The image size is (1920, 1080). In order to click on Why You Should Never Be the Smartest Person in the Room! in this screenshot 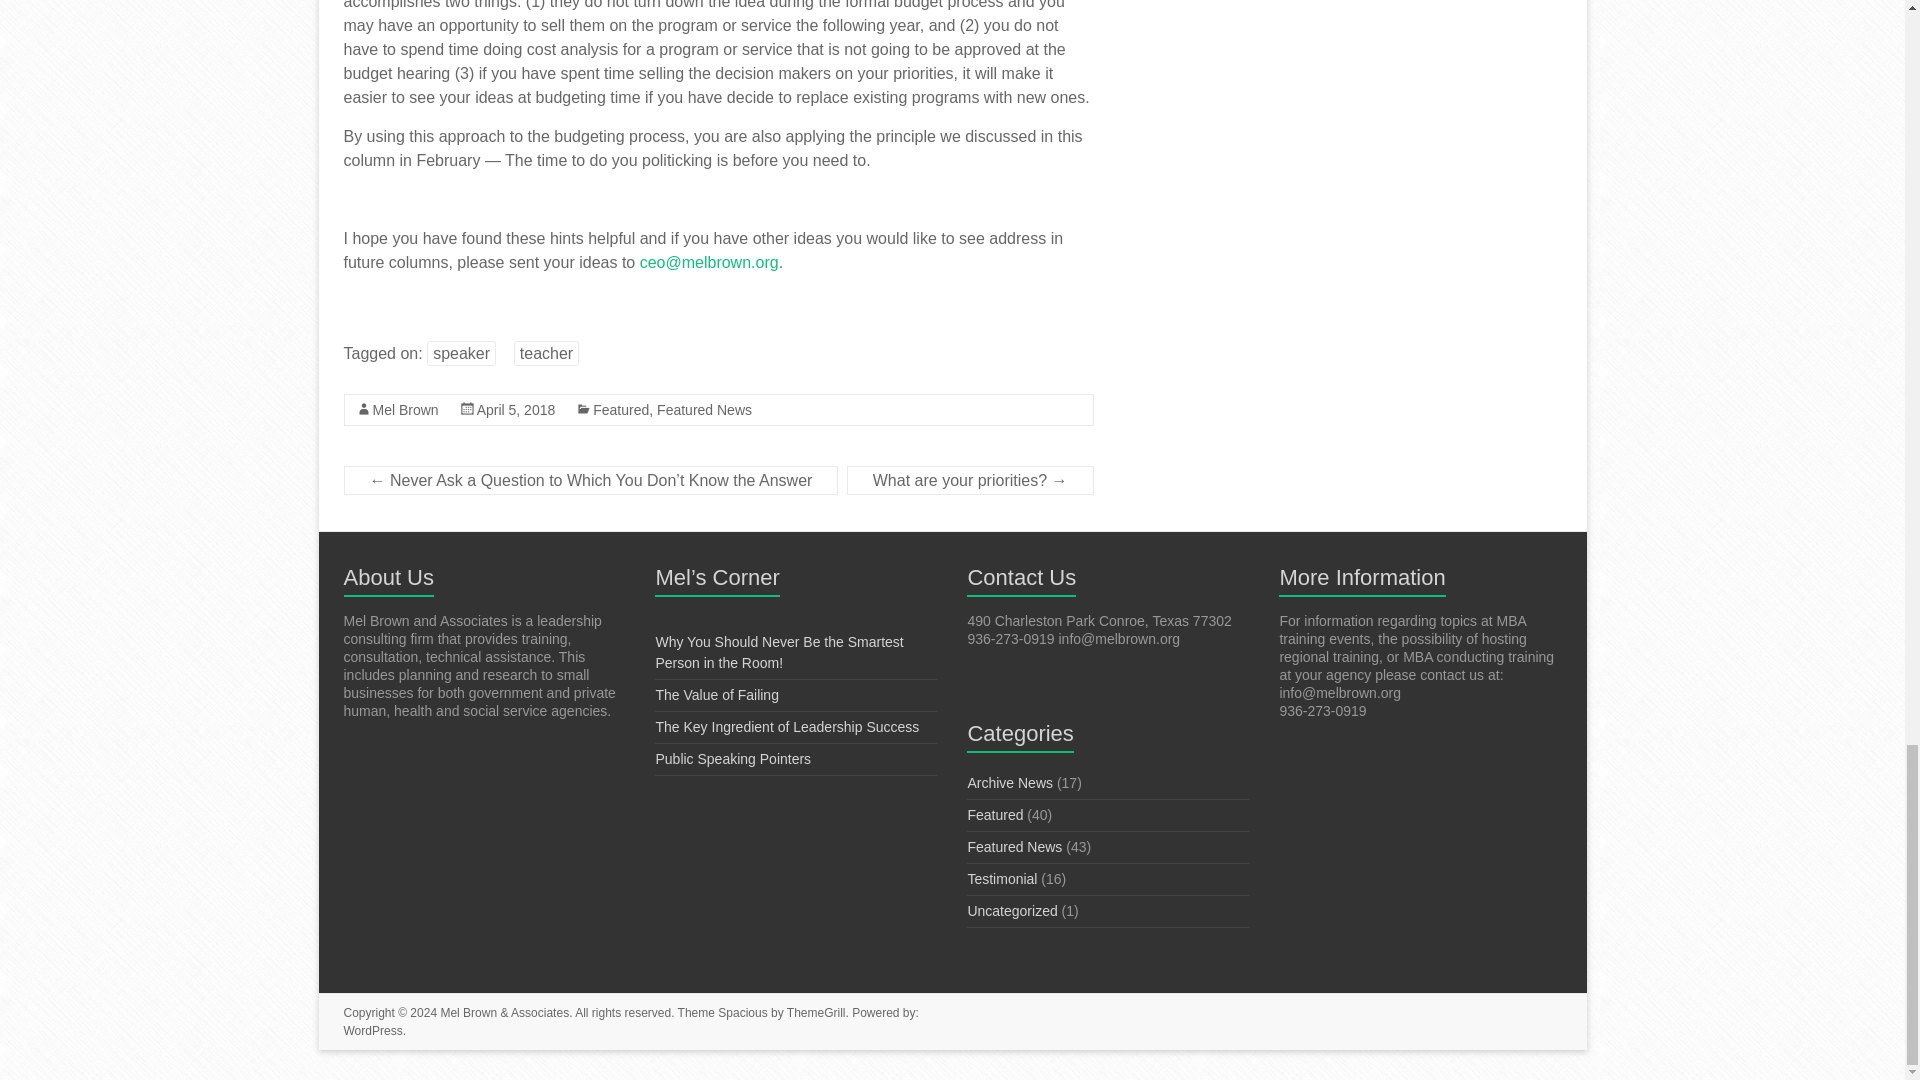, I will do `click(778, 652)`.